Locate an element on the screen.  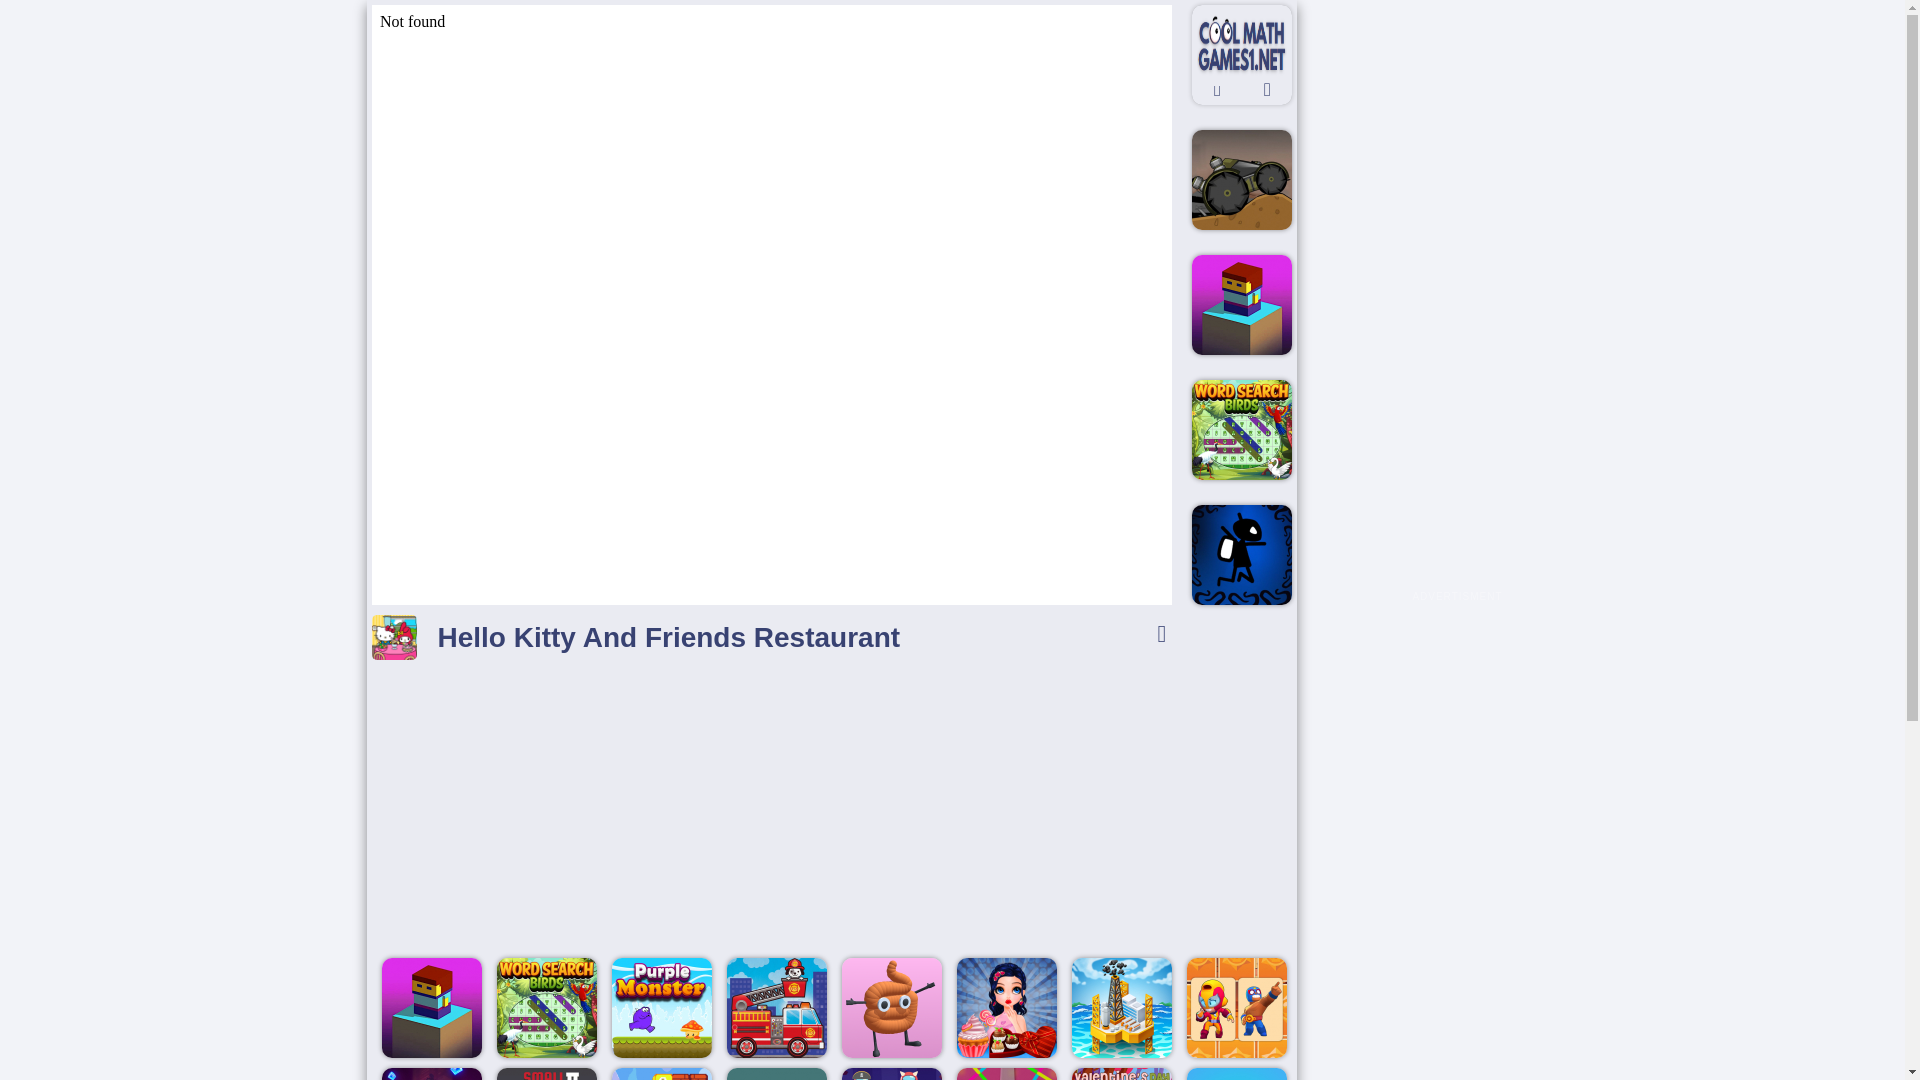
Word Search Birds is located at coordinates (1242, 430).